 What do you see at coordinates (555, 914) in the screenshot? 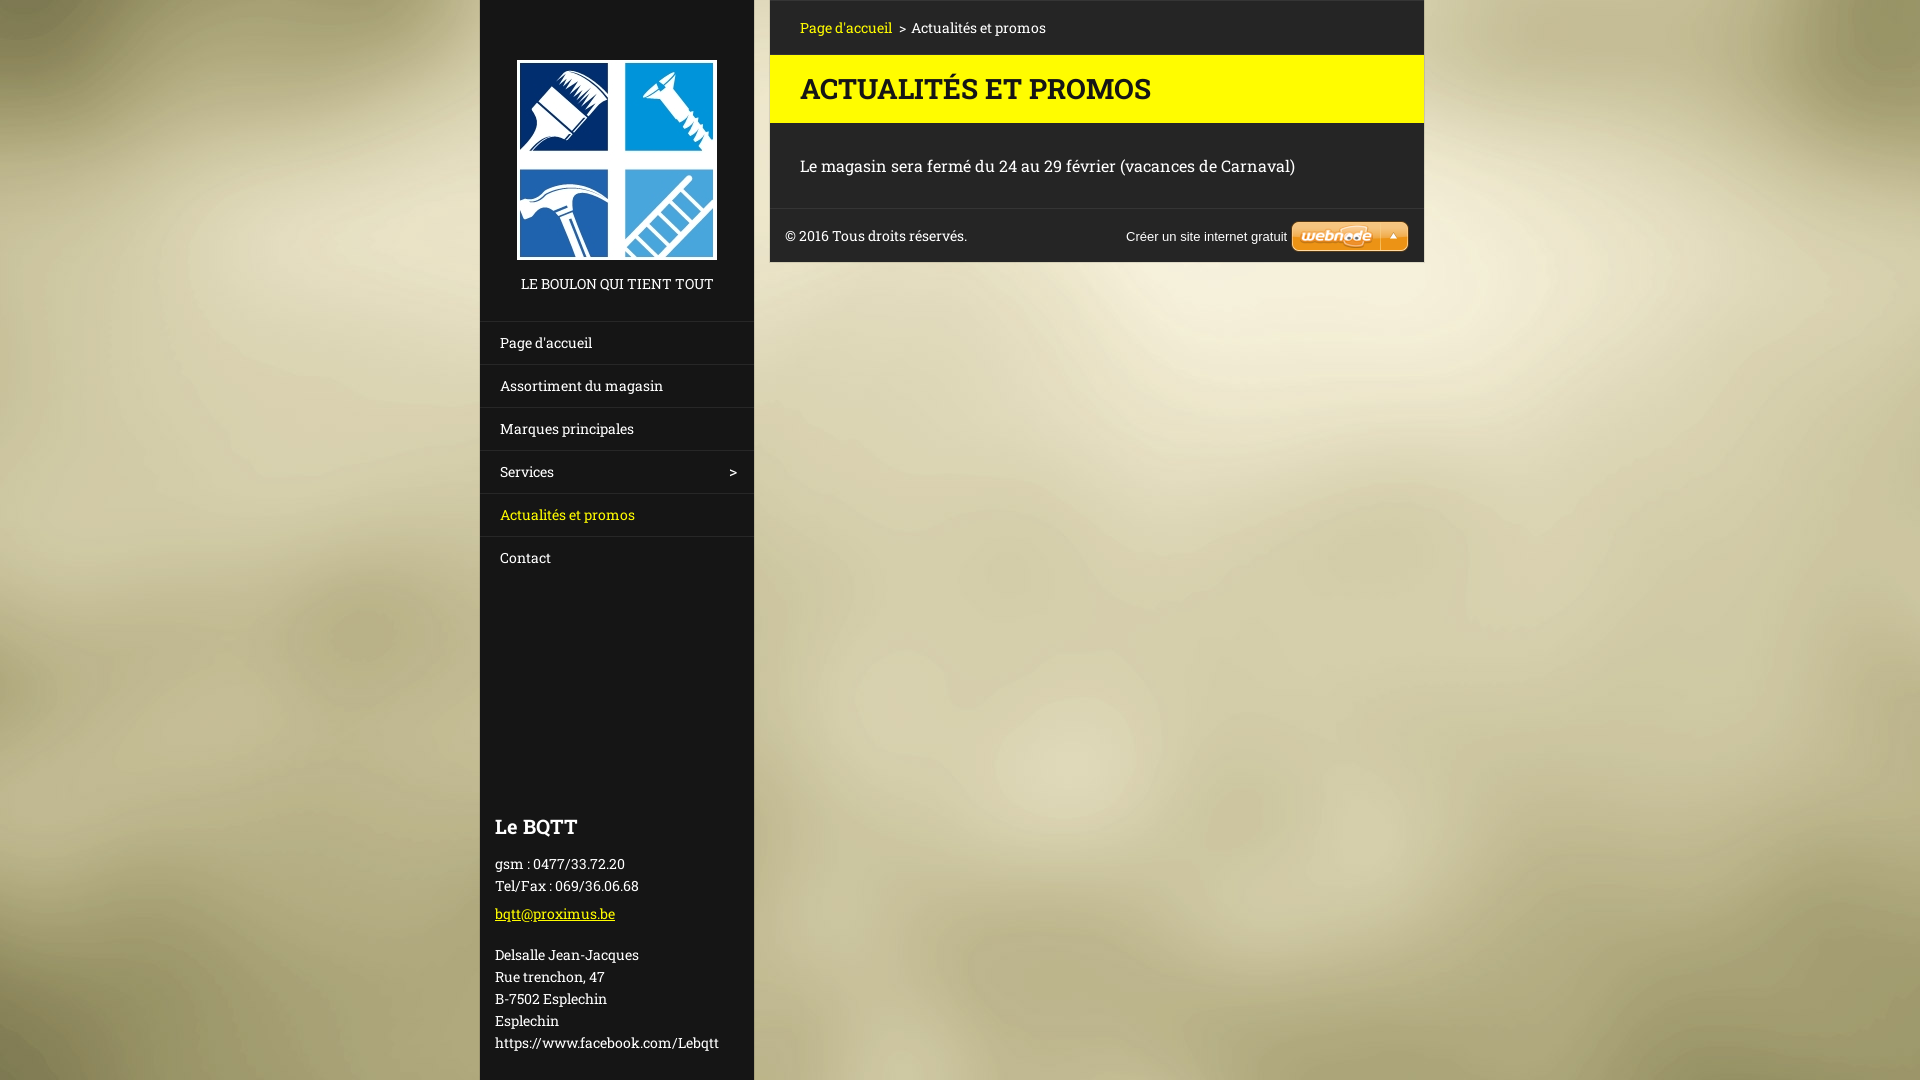
I see `bqtt@proximus.be` at bounding box center [555, 914].